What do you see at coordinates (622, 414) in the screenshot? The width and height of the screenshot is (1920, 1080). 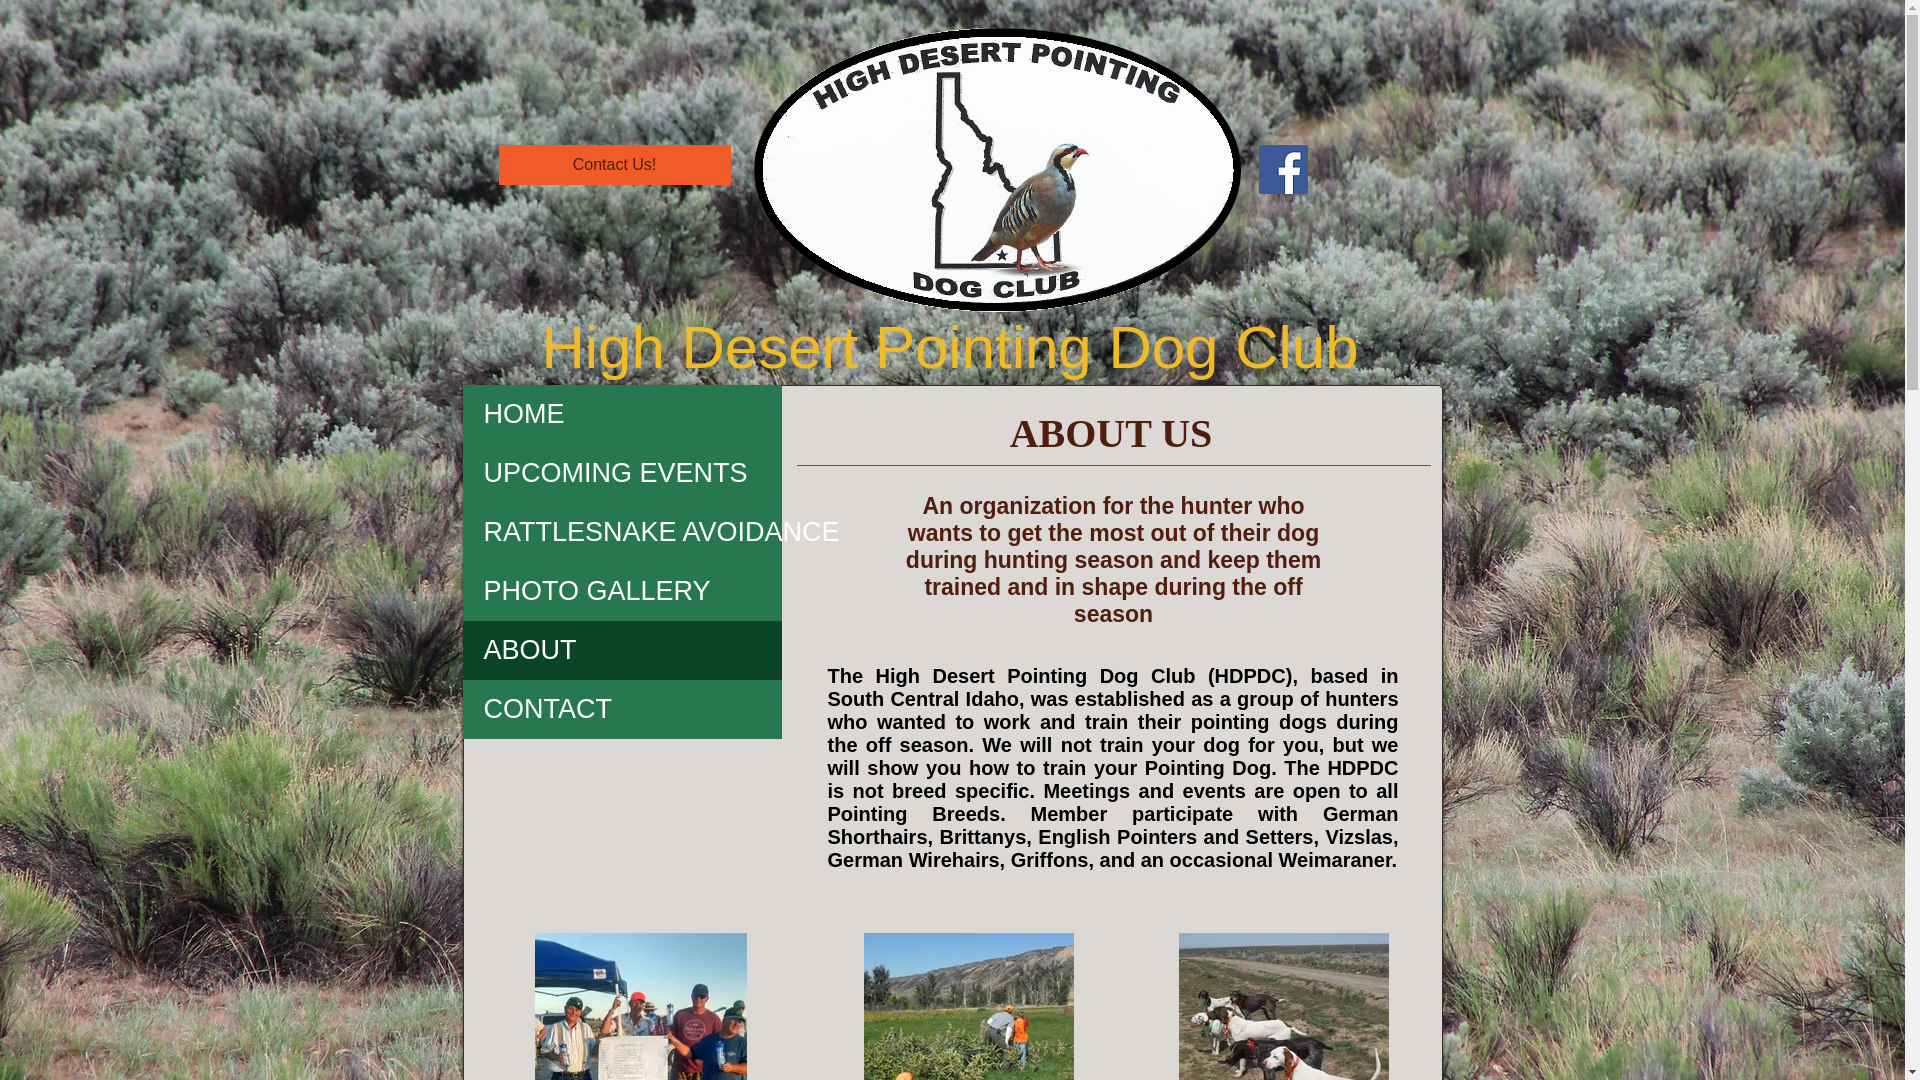 I see `HOME` at bounding box center [622, 414].